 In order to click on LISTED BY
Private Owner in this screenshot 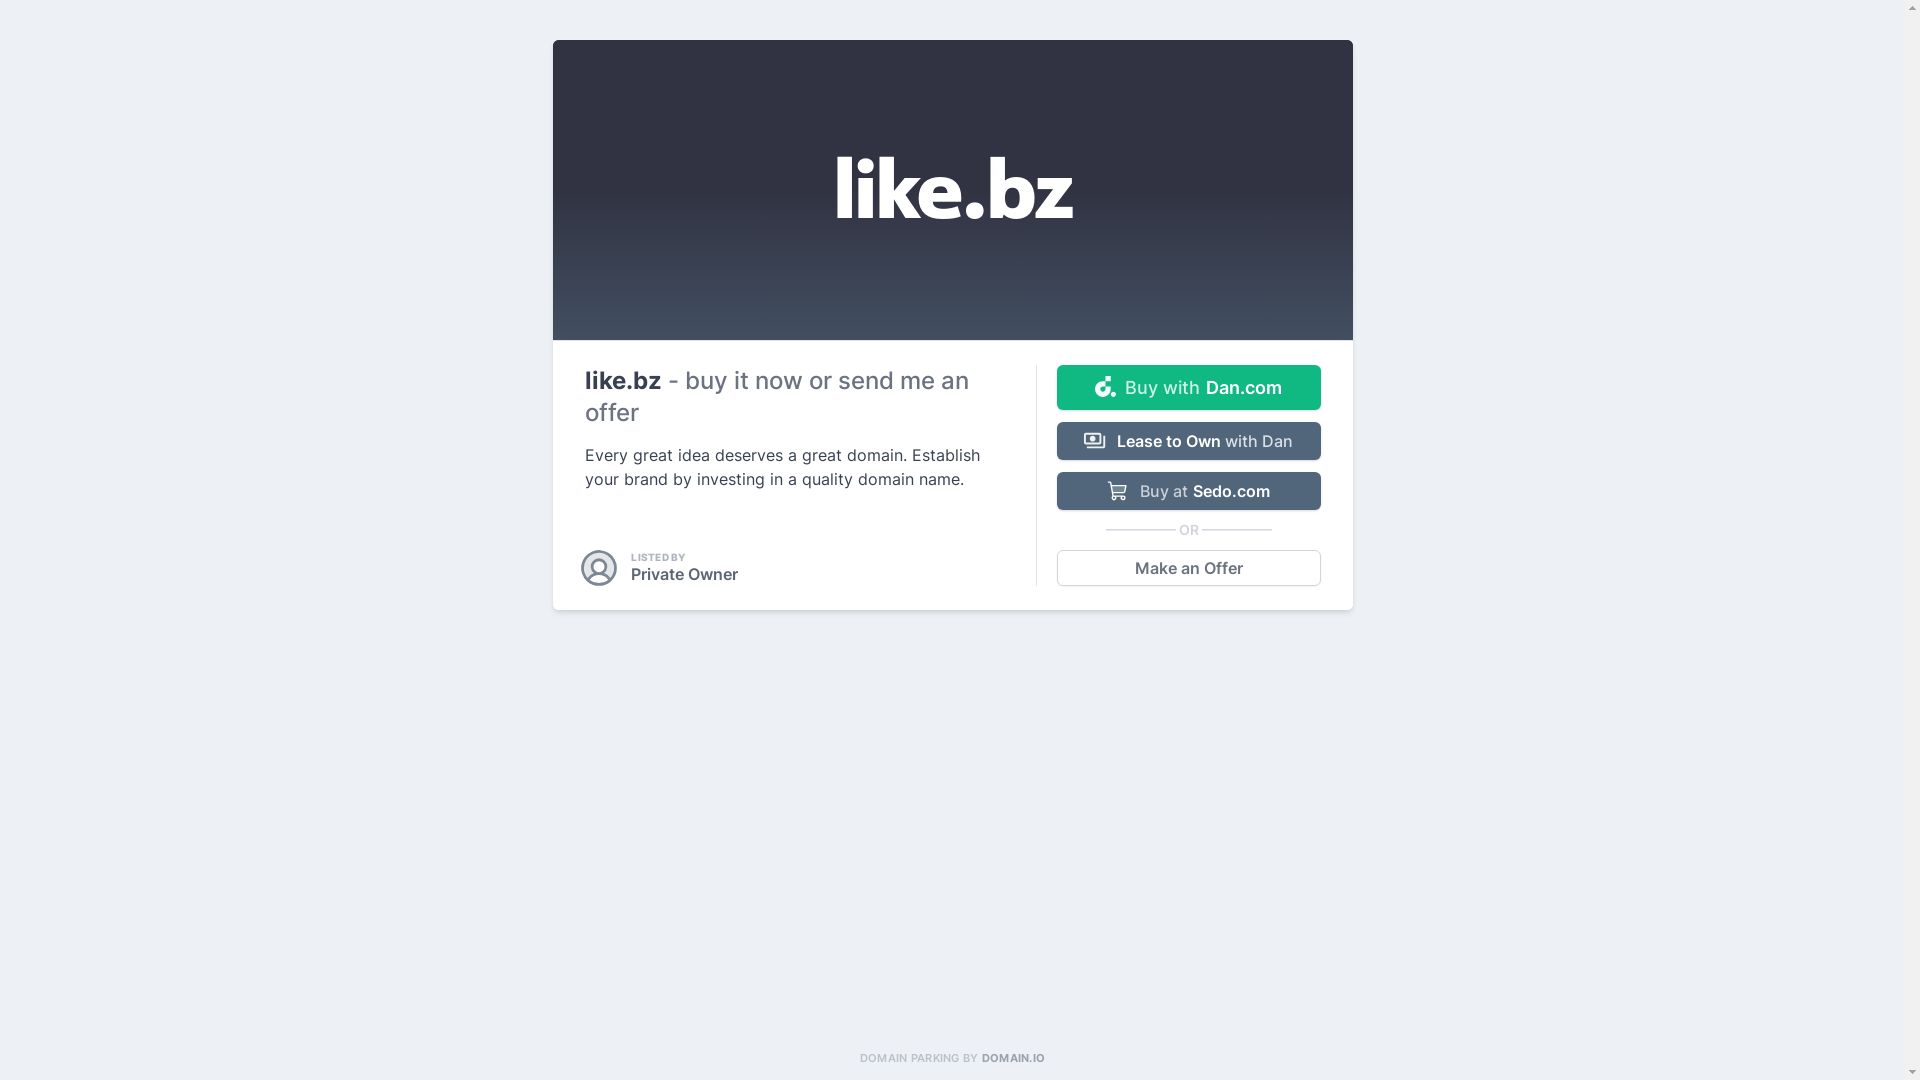, I will do `click(661, 568)`.